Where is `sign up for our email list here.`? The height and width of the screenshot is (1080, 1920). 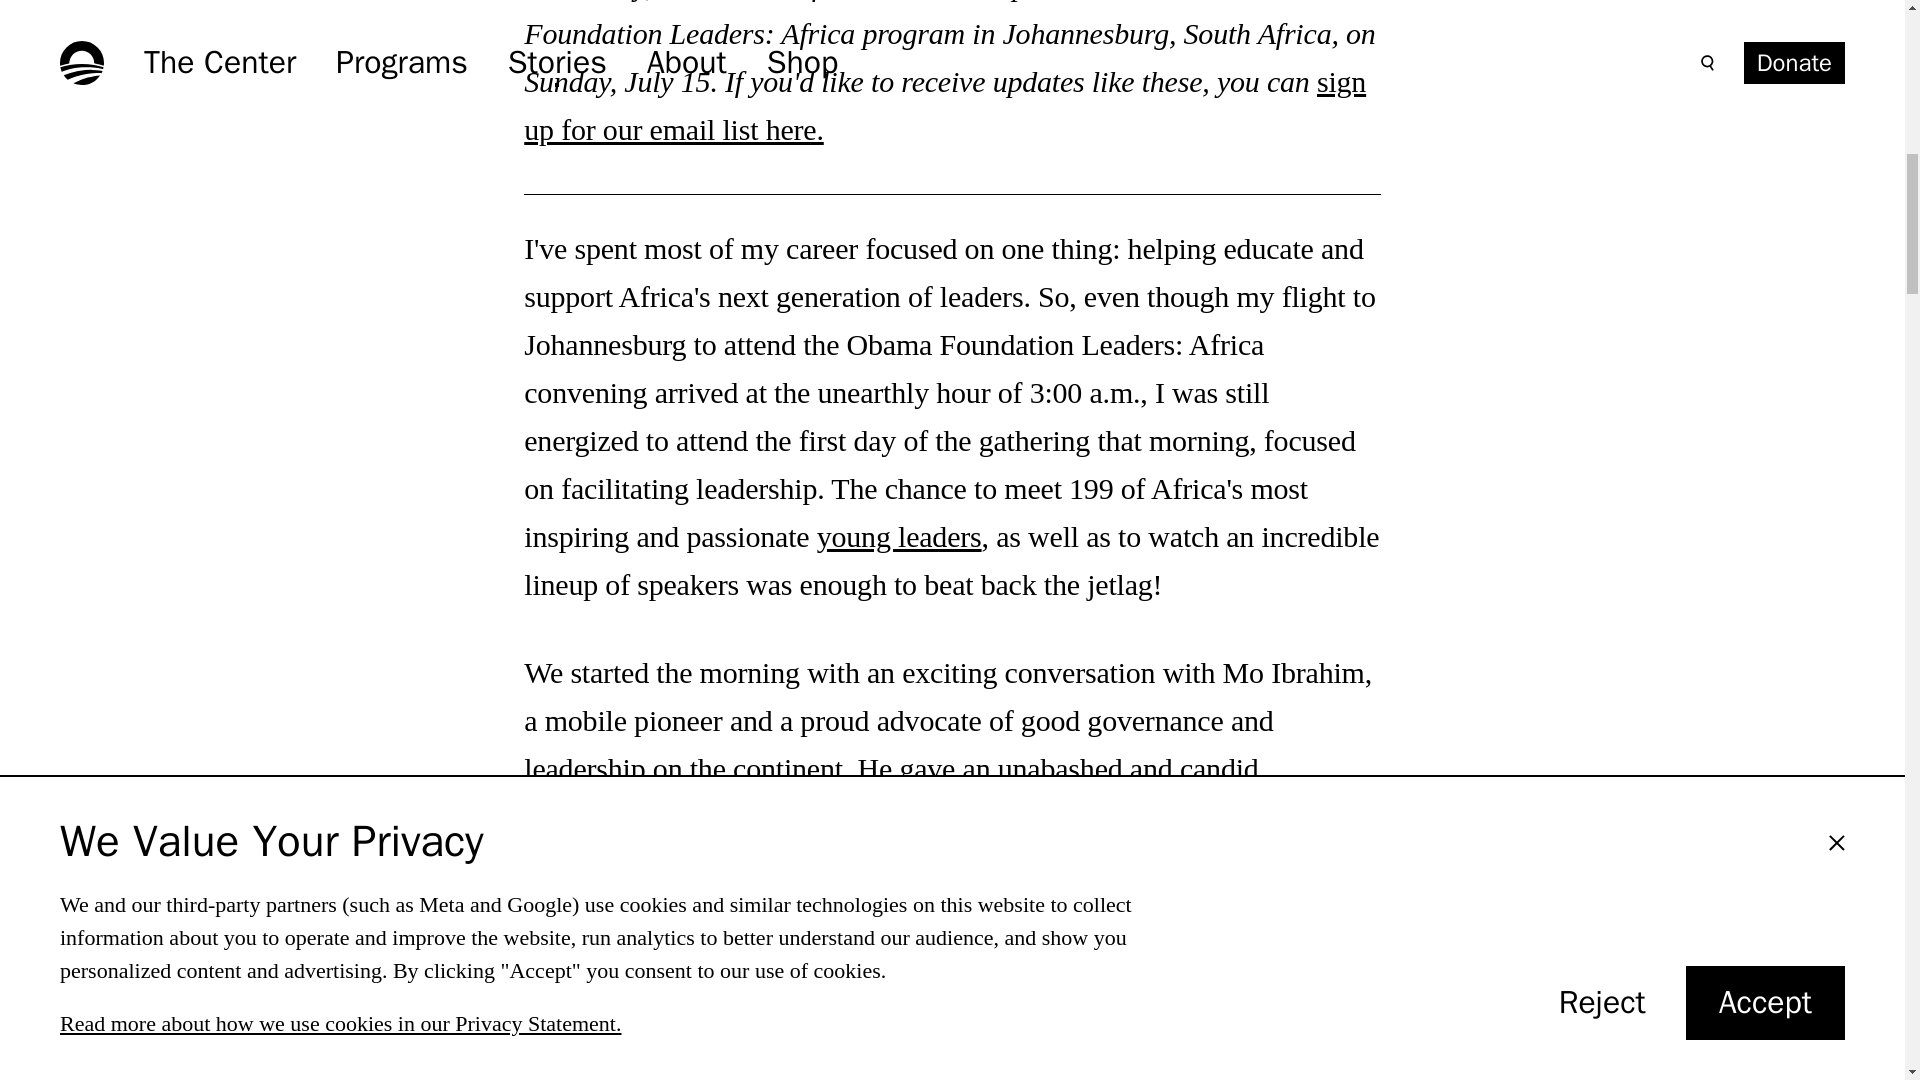 sign up for our email list here. is located at coordinates (944, 104).